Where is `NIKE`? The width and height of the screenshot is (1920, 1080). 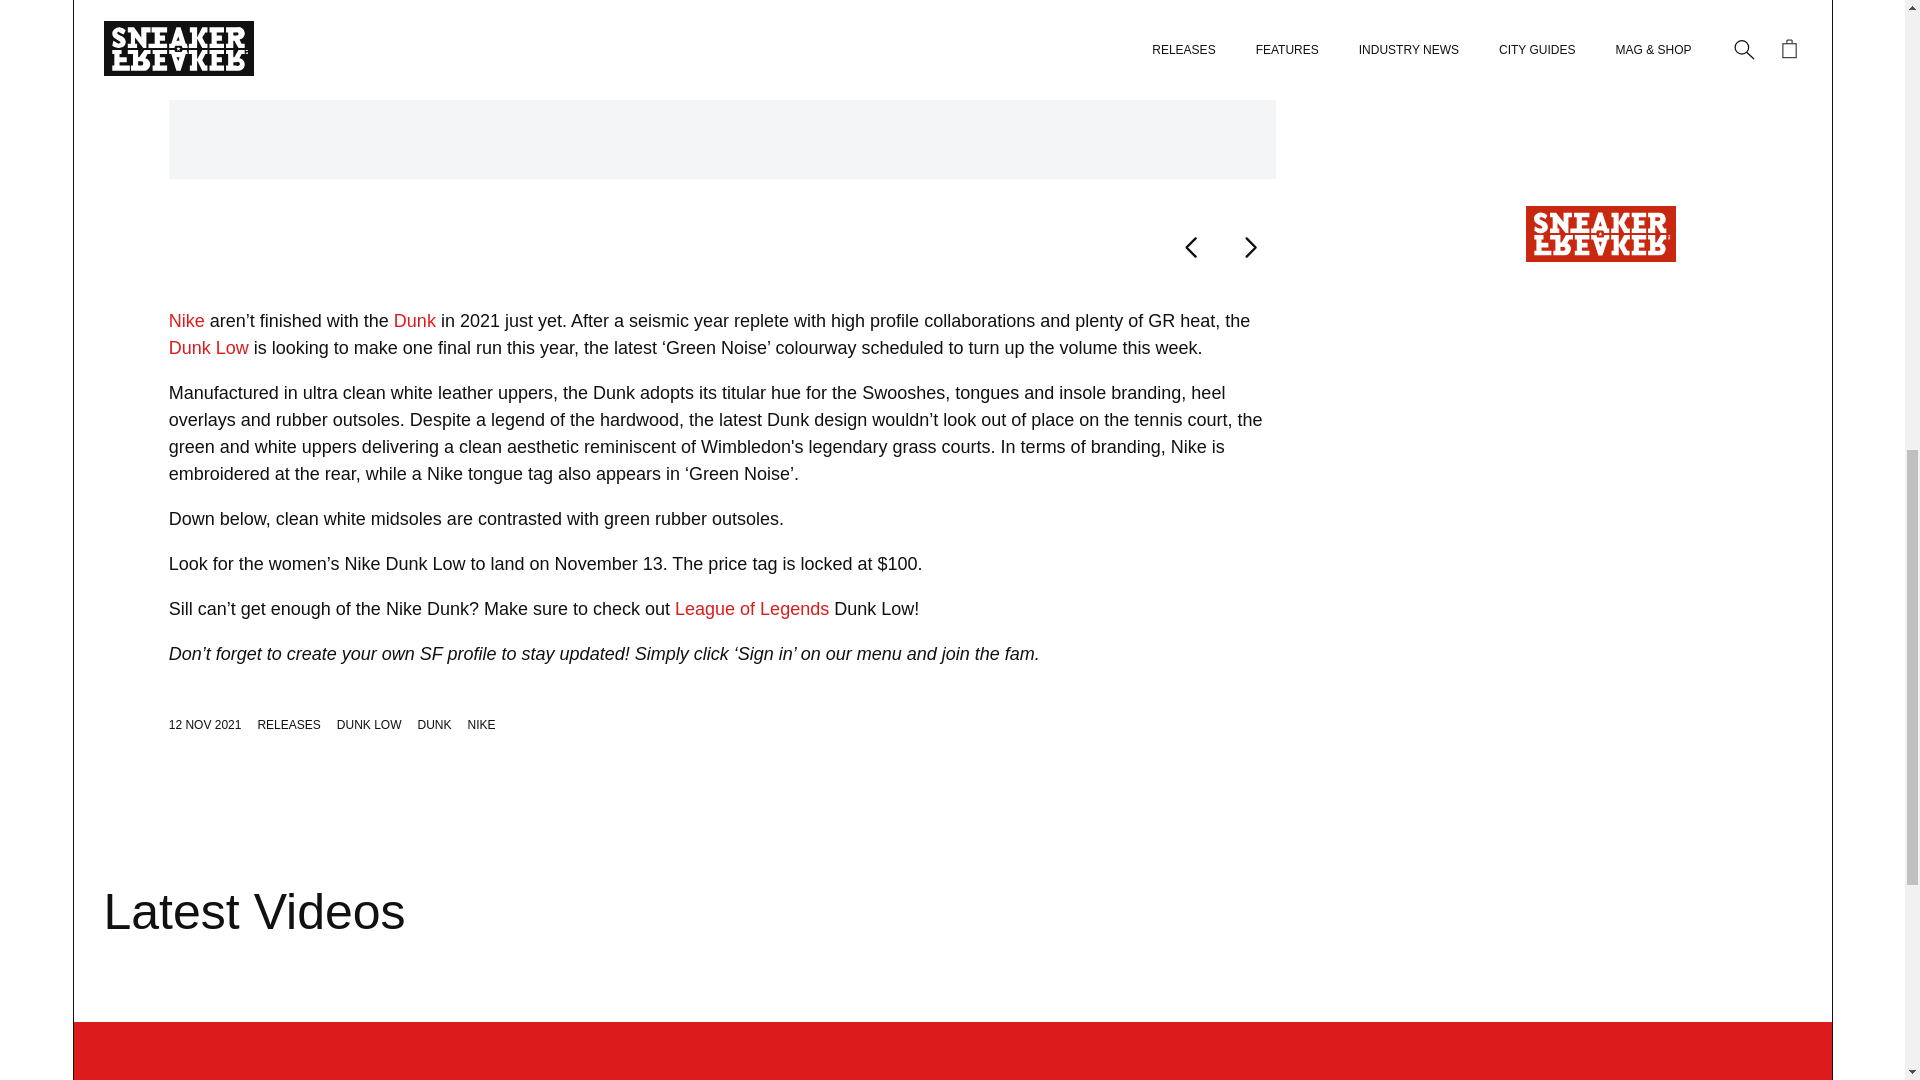 NIKE is located at coordinates (482, 725).